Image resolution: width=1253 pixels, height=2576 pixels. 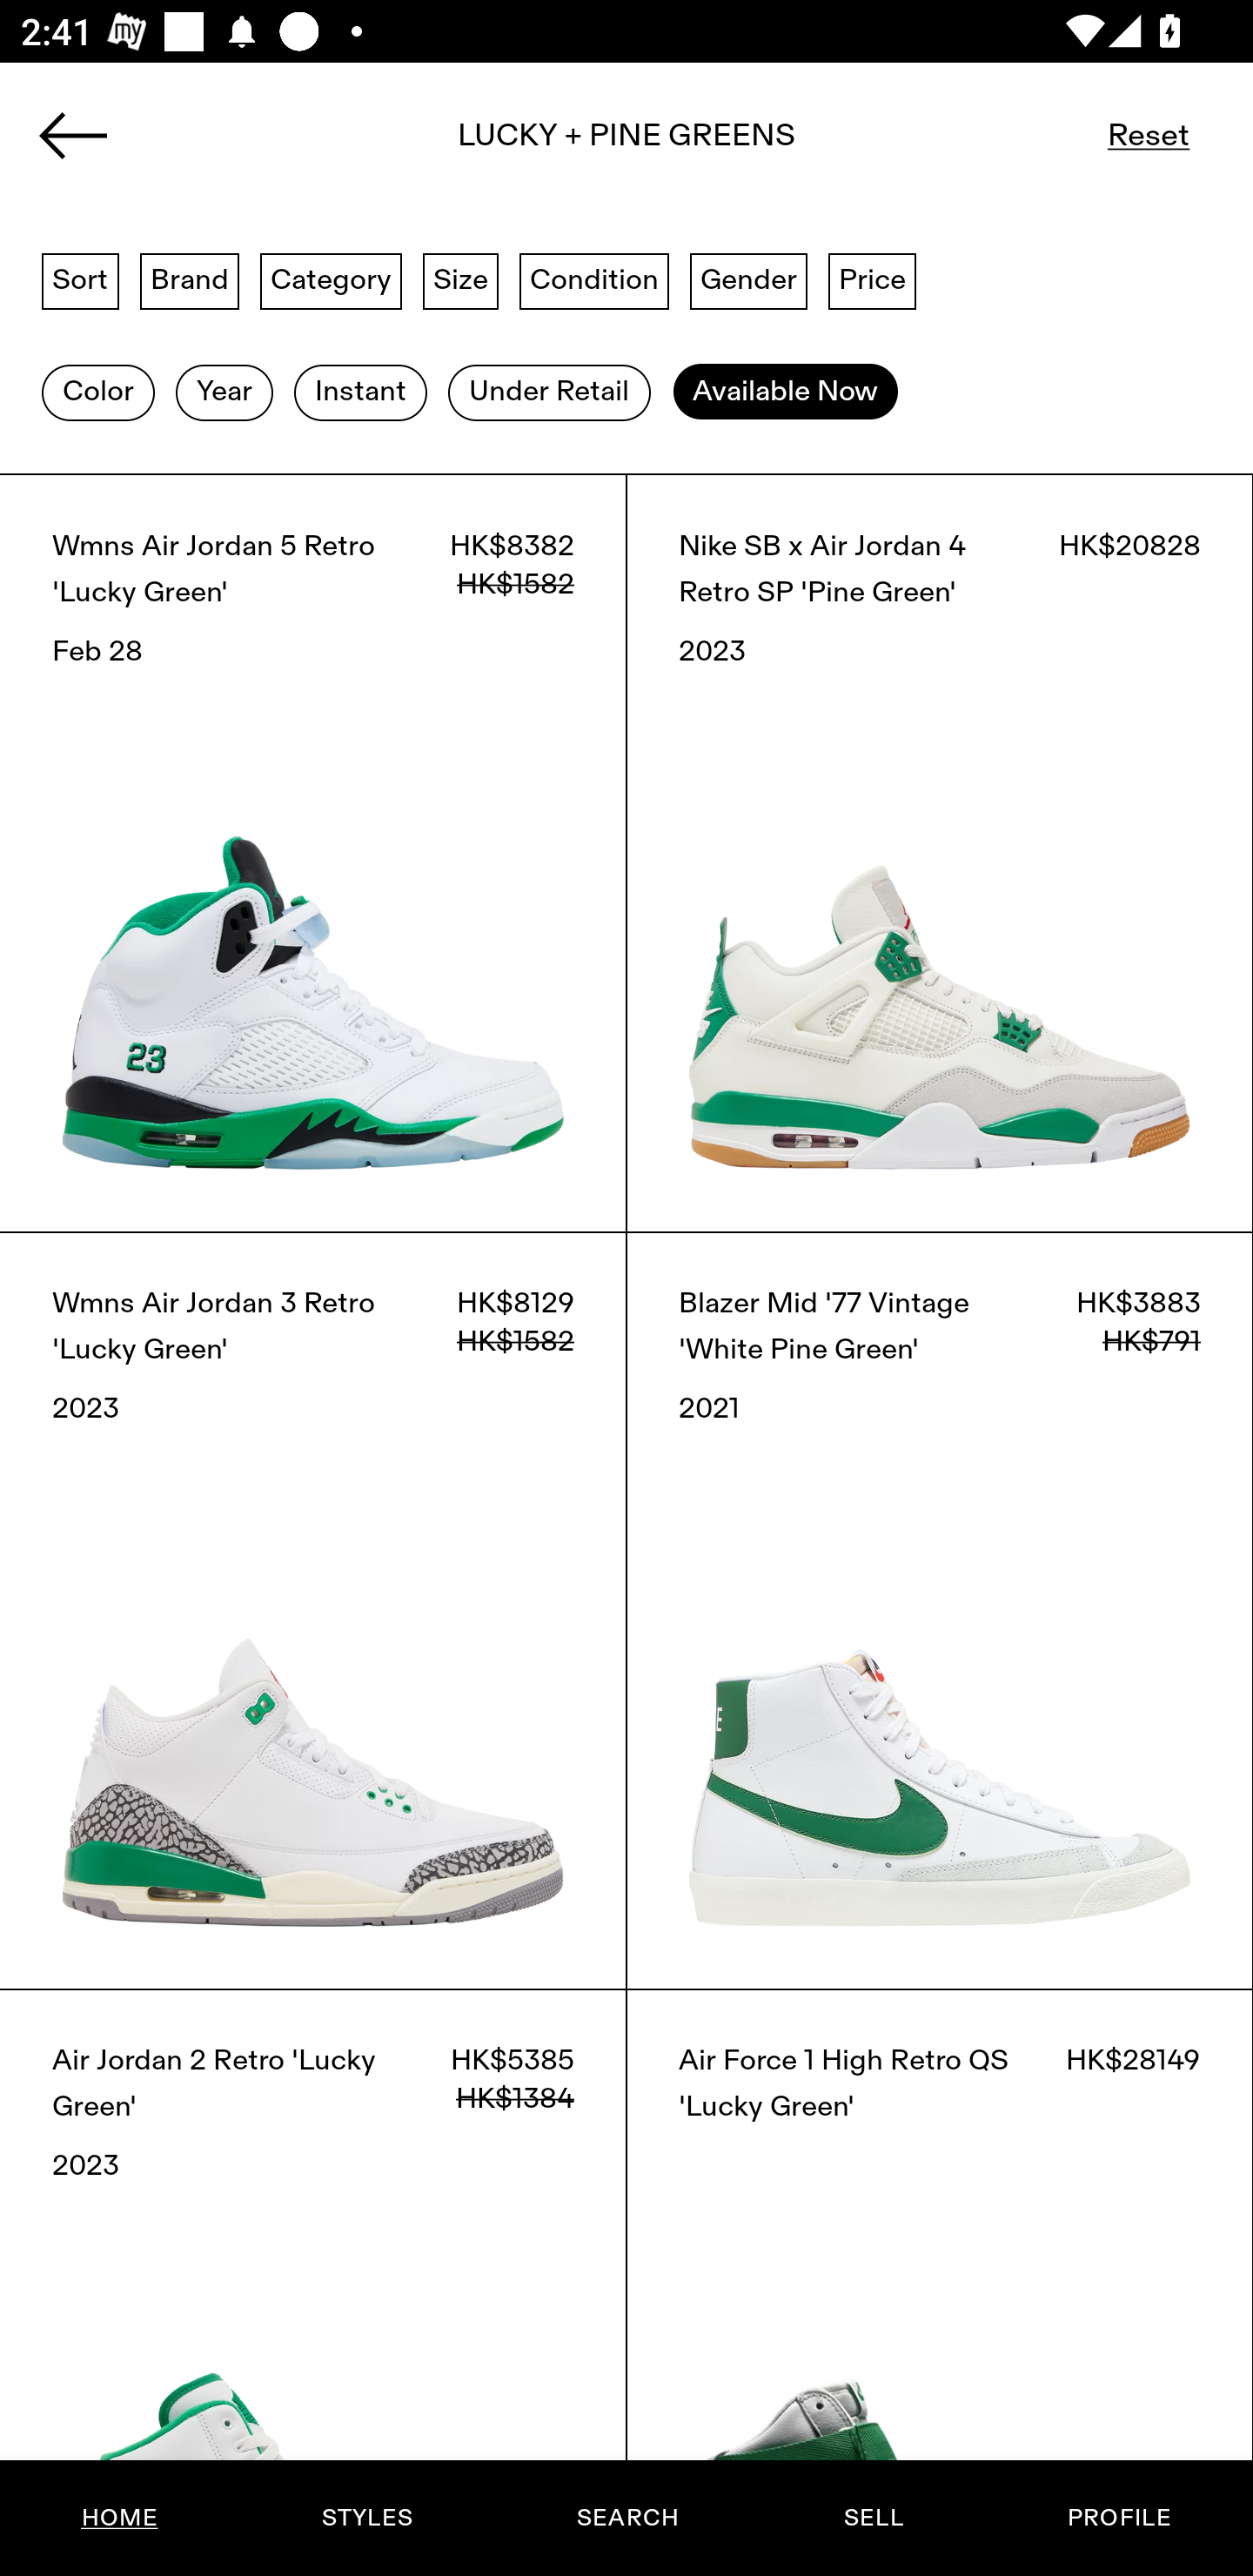 I want to click on Brand, so click(x=190, y=279).